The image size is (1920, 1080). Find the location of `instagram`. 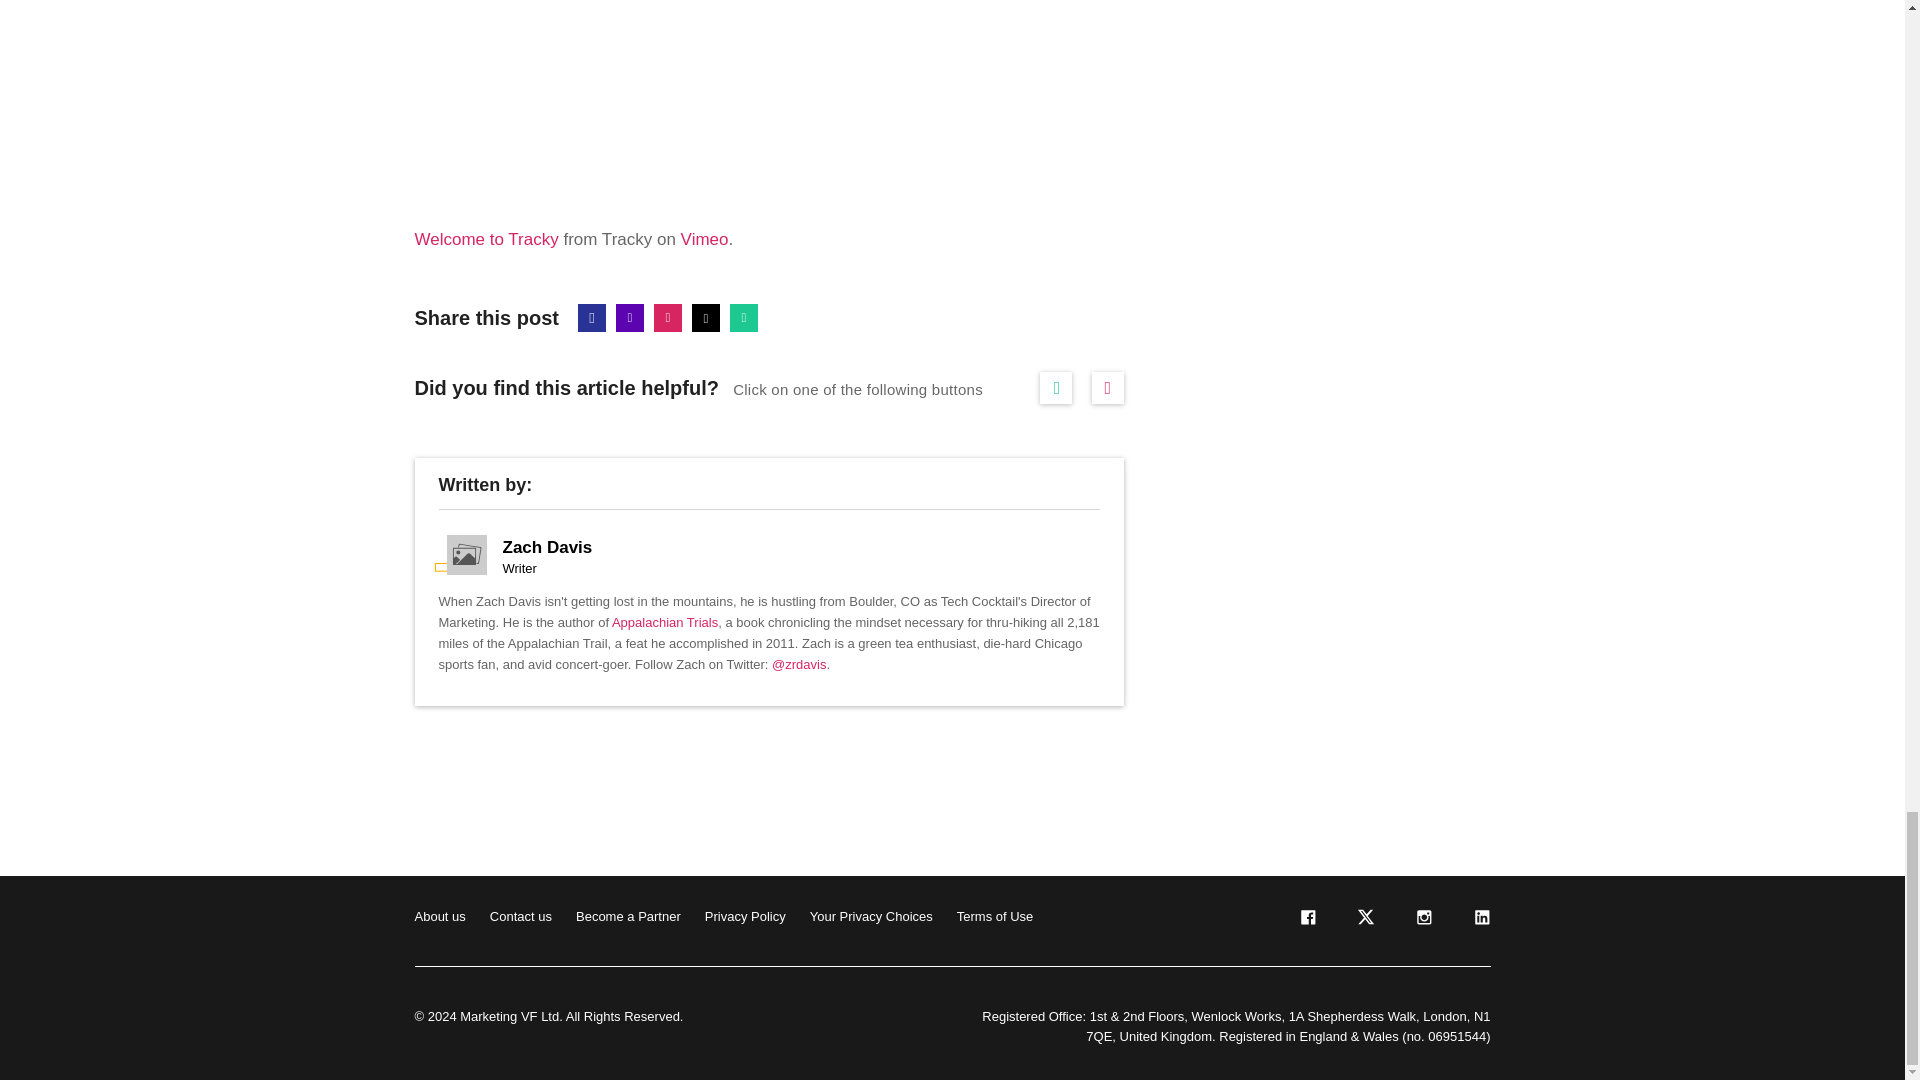

instagram is located at coordinates (1422, 920).